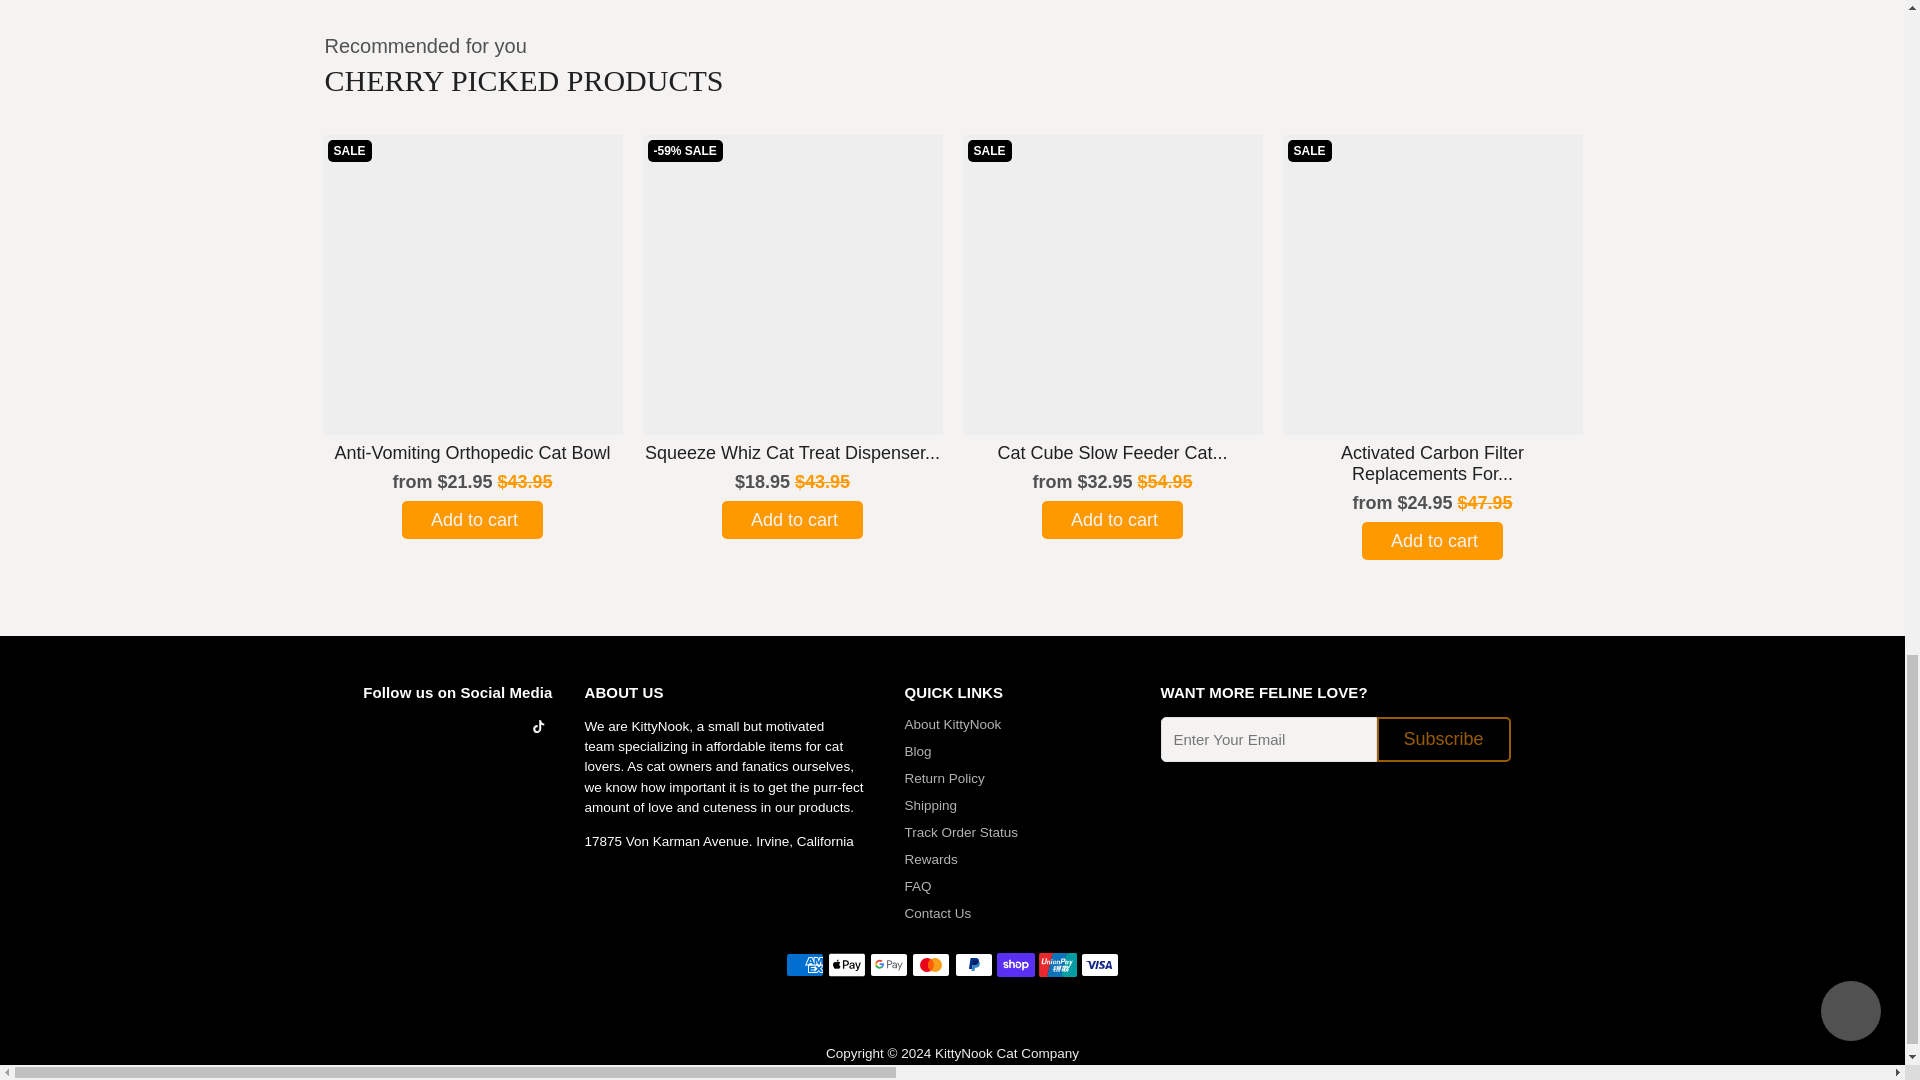 This screenshot has height=1080, width=1920. What do you see at coordinates (1015, 964) in the screenshot?
I see `Shop Pay` at bounding box center [1015, 964].